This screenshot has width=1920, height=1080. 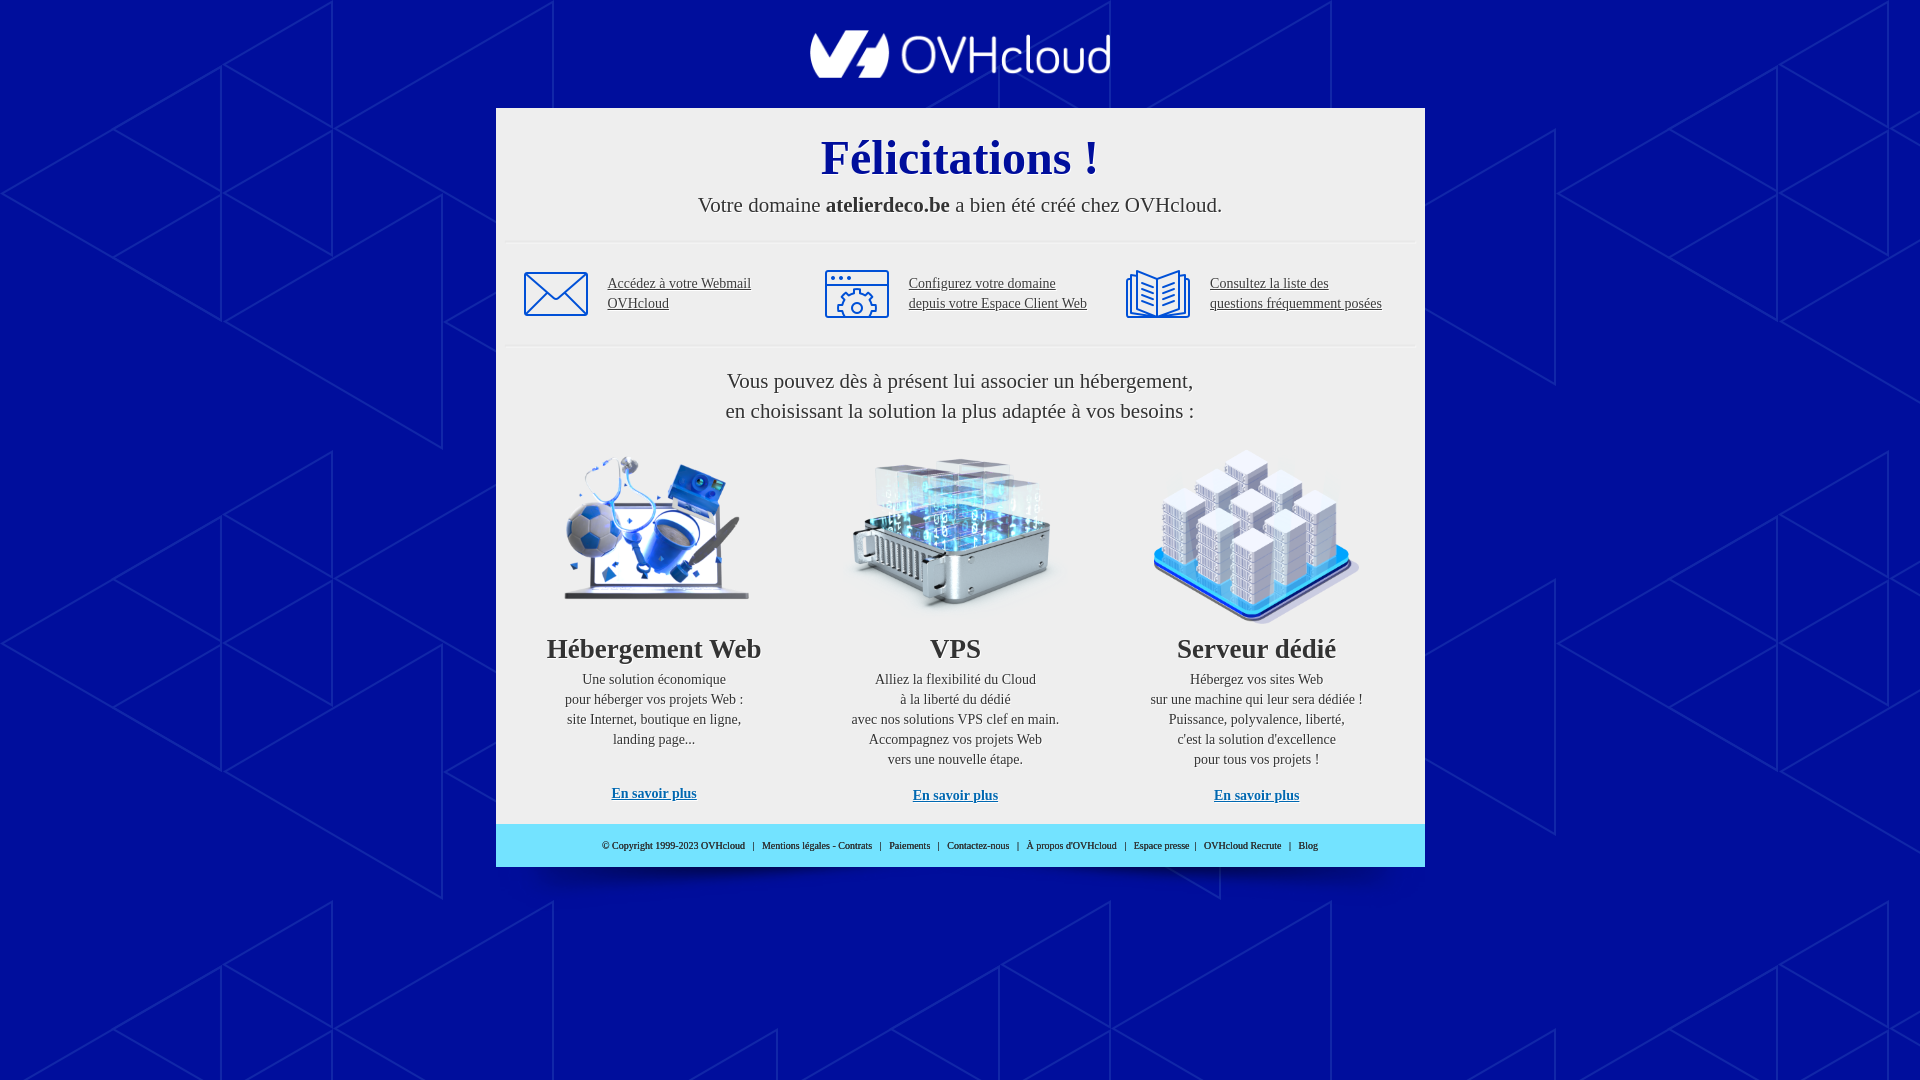 I want to click on Configurez votre domaine
depuis votre Espace Client Web, so click(x=998, y=294).